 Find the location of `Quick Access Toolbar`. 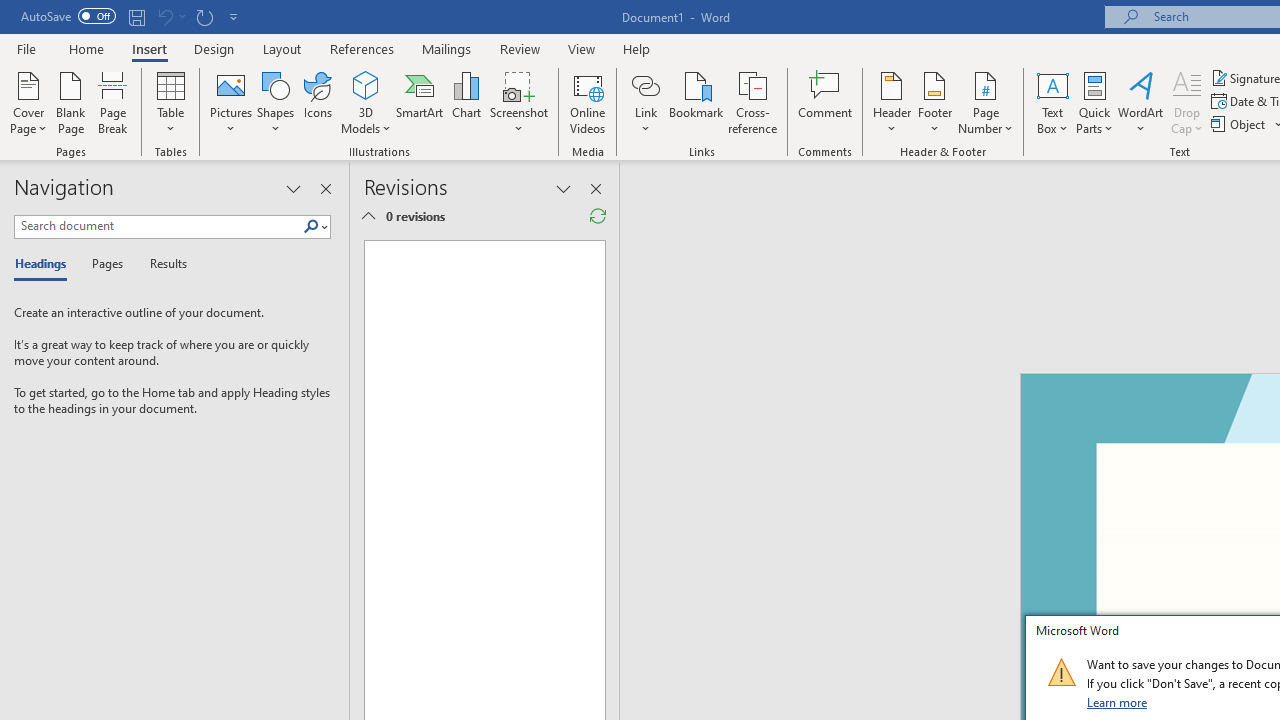

Quick Access Toolbar is located at coordinates (132, 16).